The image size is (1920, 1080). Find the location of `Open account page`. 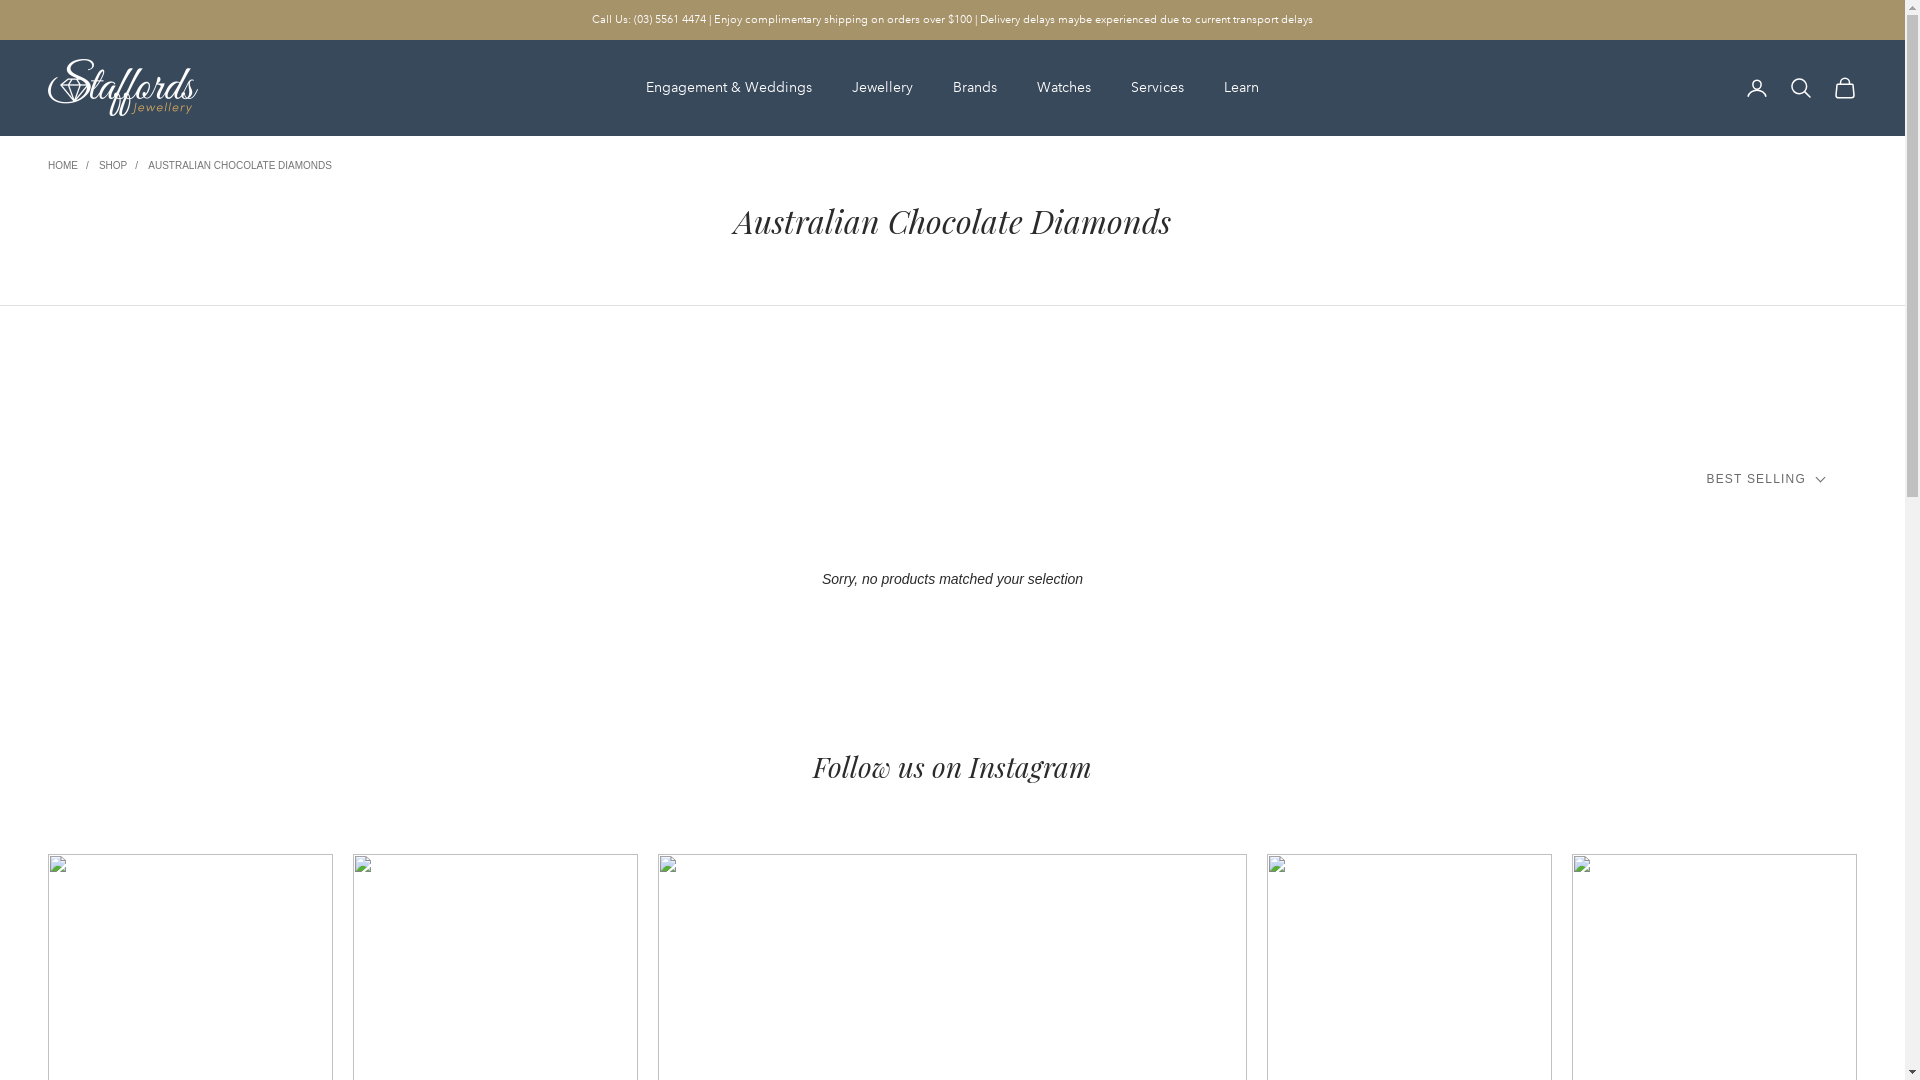

Open account page is located at coordinates (1757, 88).